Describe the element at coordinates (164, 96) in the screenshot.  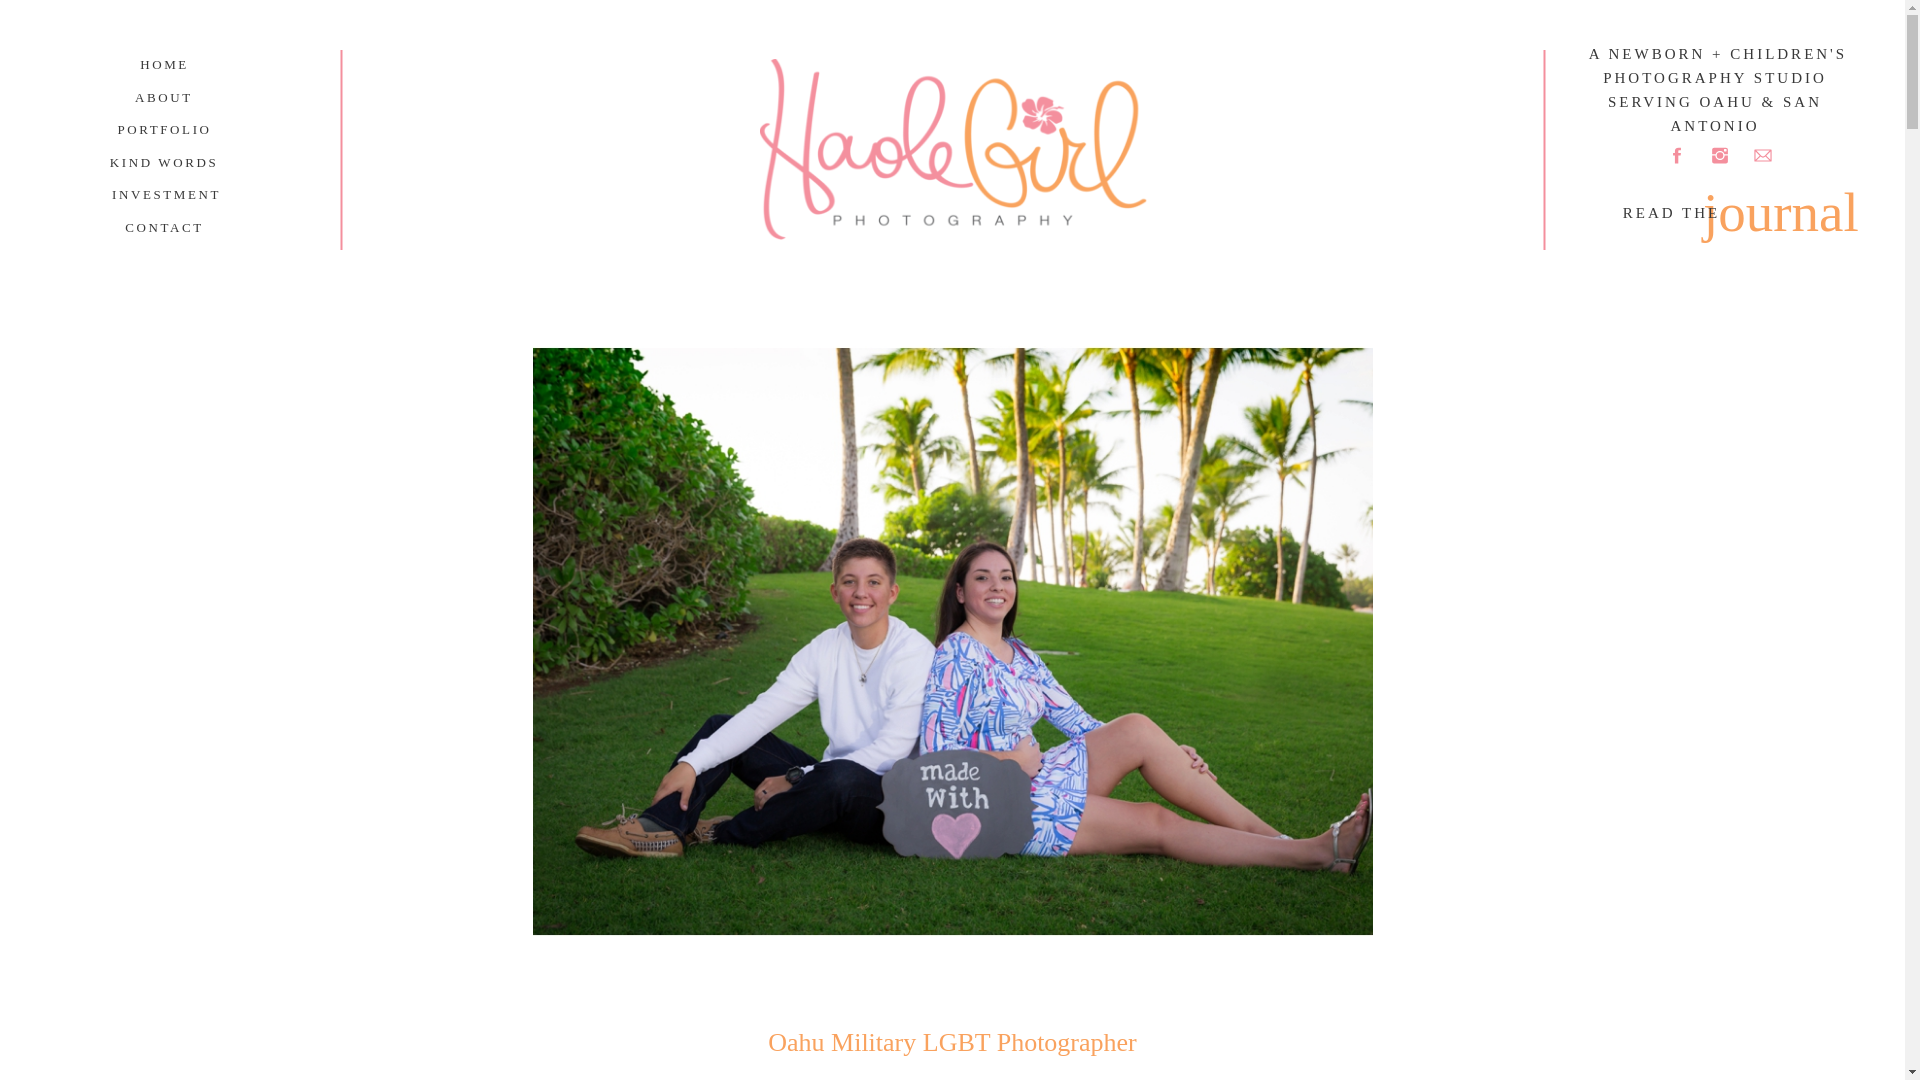
I see `ABOUT` at that location.